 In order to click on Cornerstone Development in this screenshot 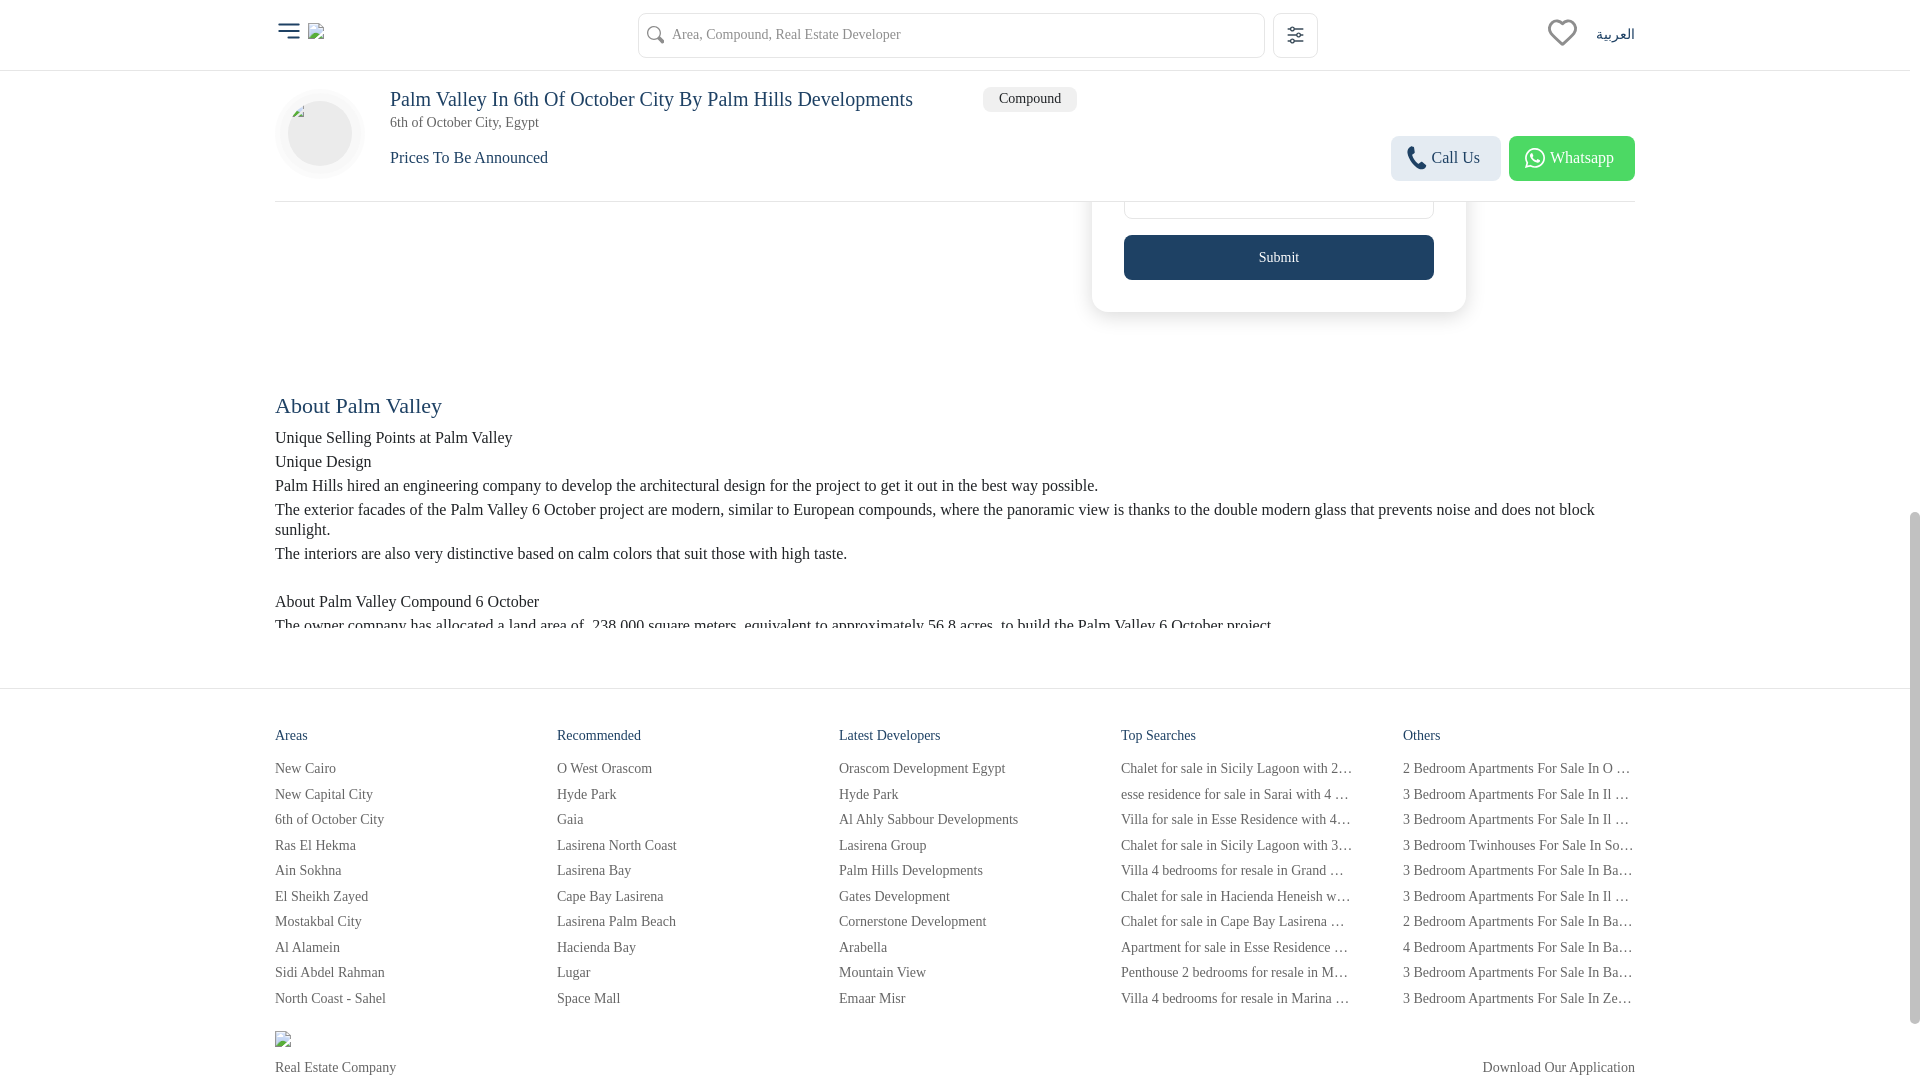, I will do `click(955, 921)`.